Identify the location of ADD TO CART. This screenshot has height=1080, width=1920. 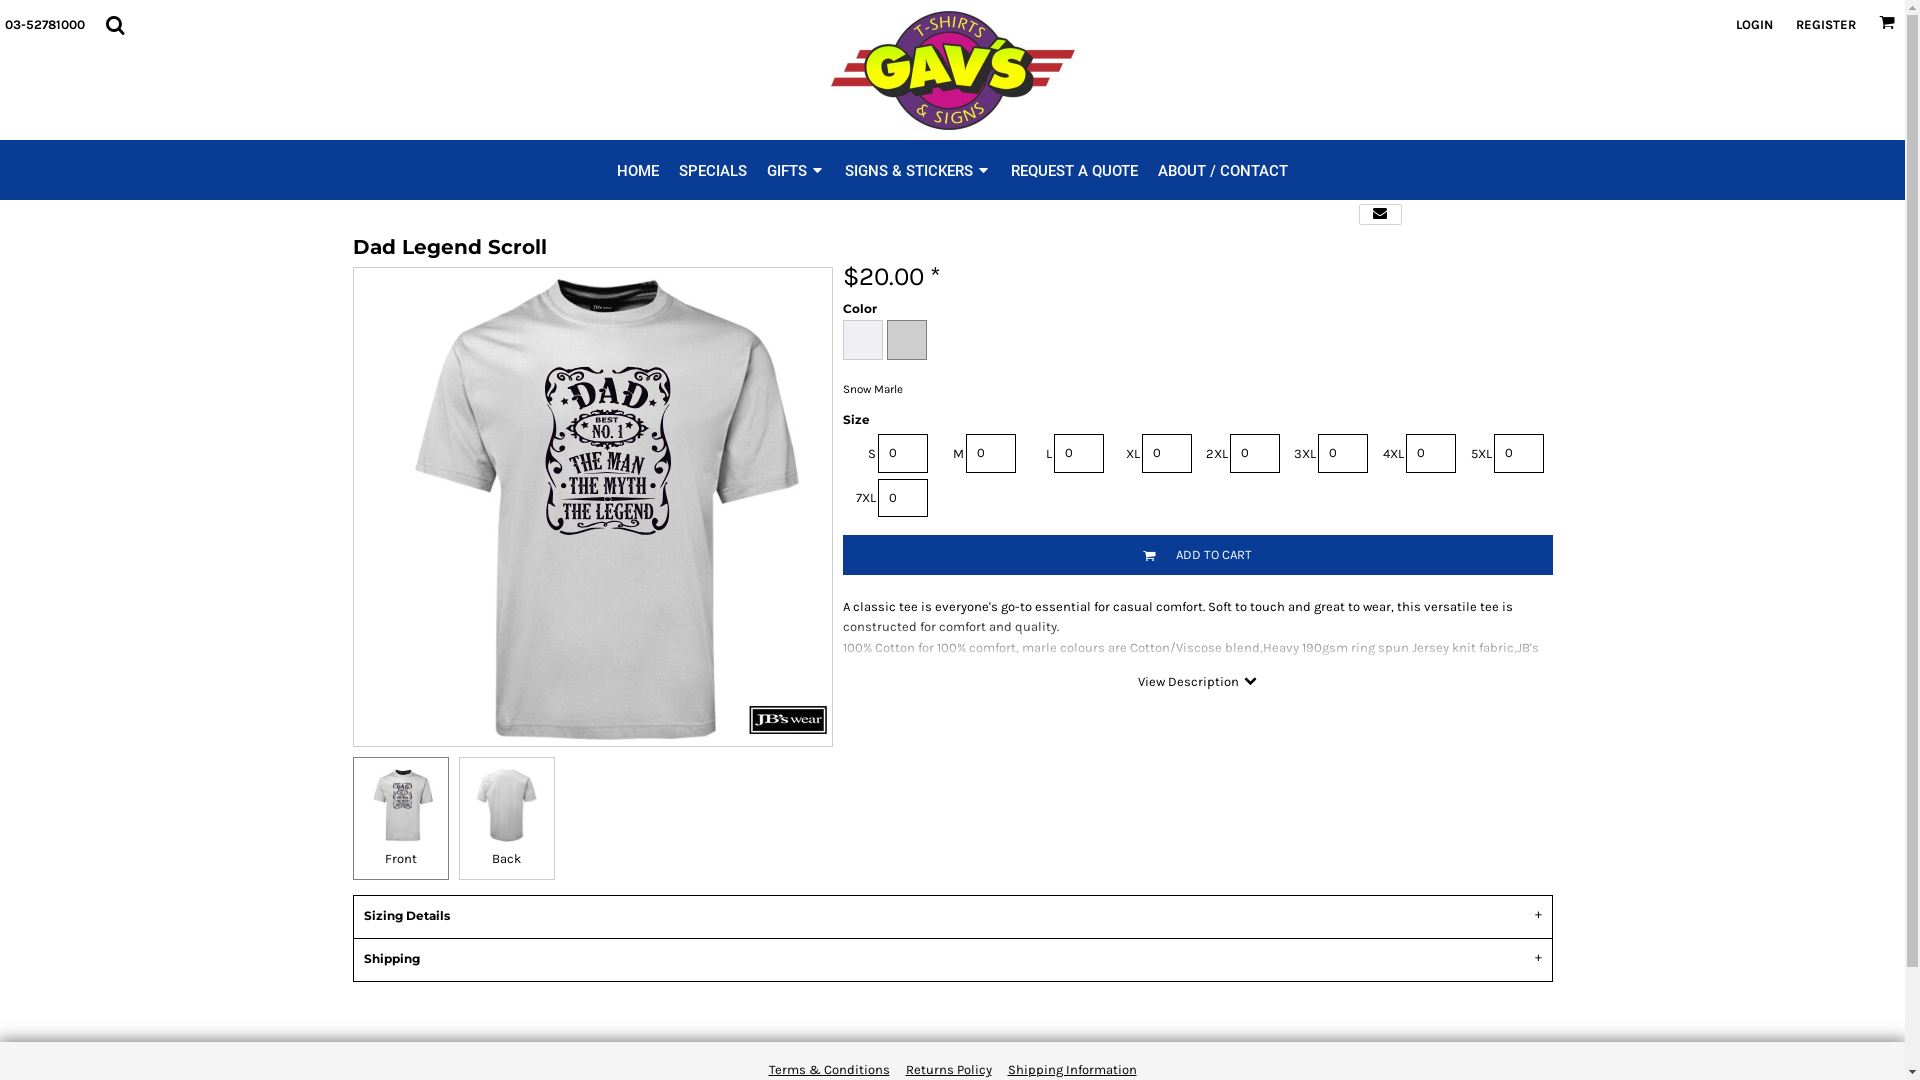
(1197, 555).